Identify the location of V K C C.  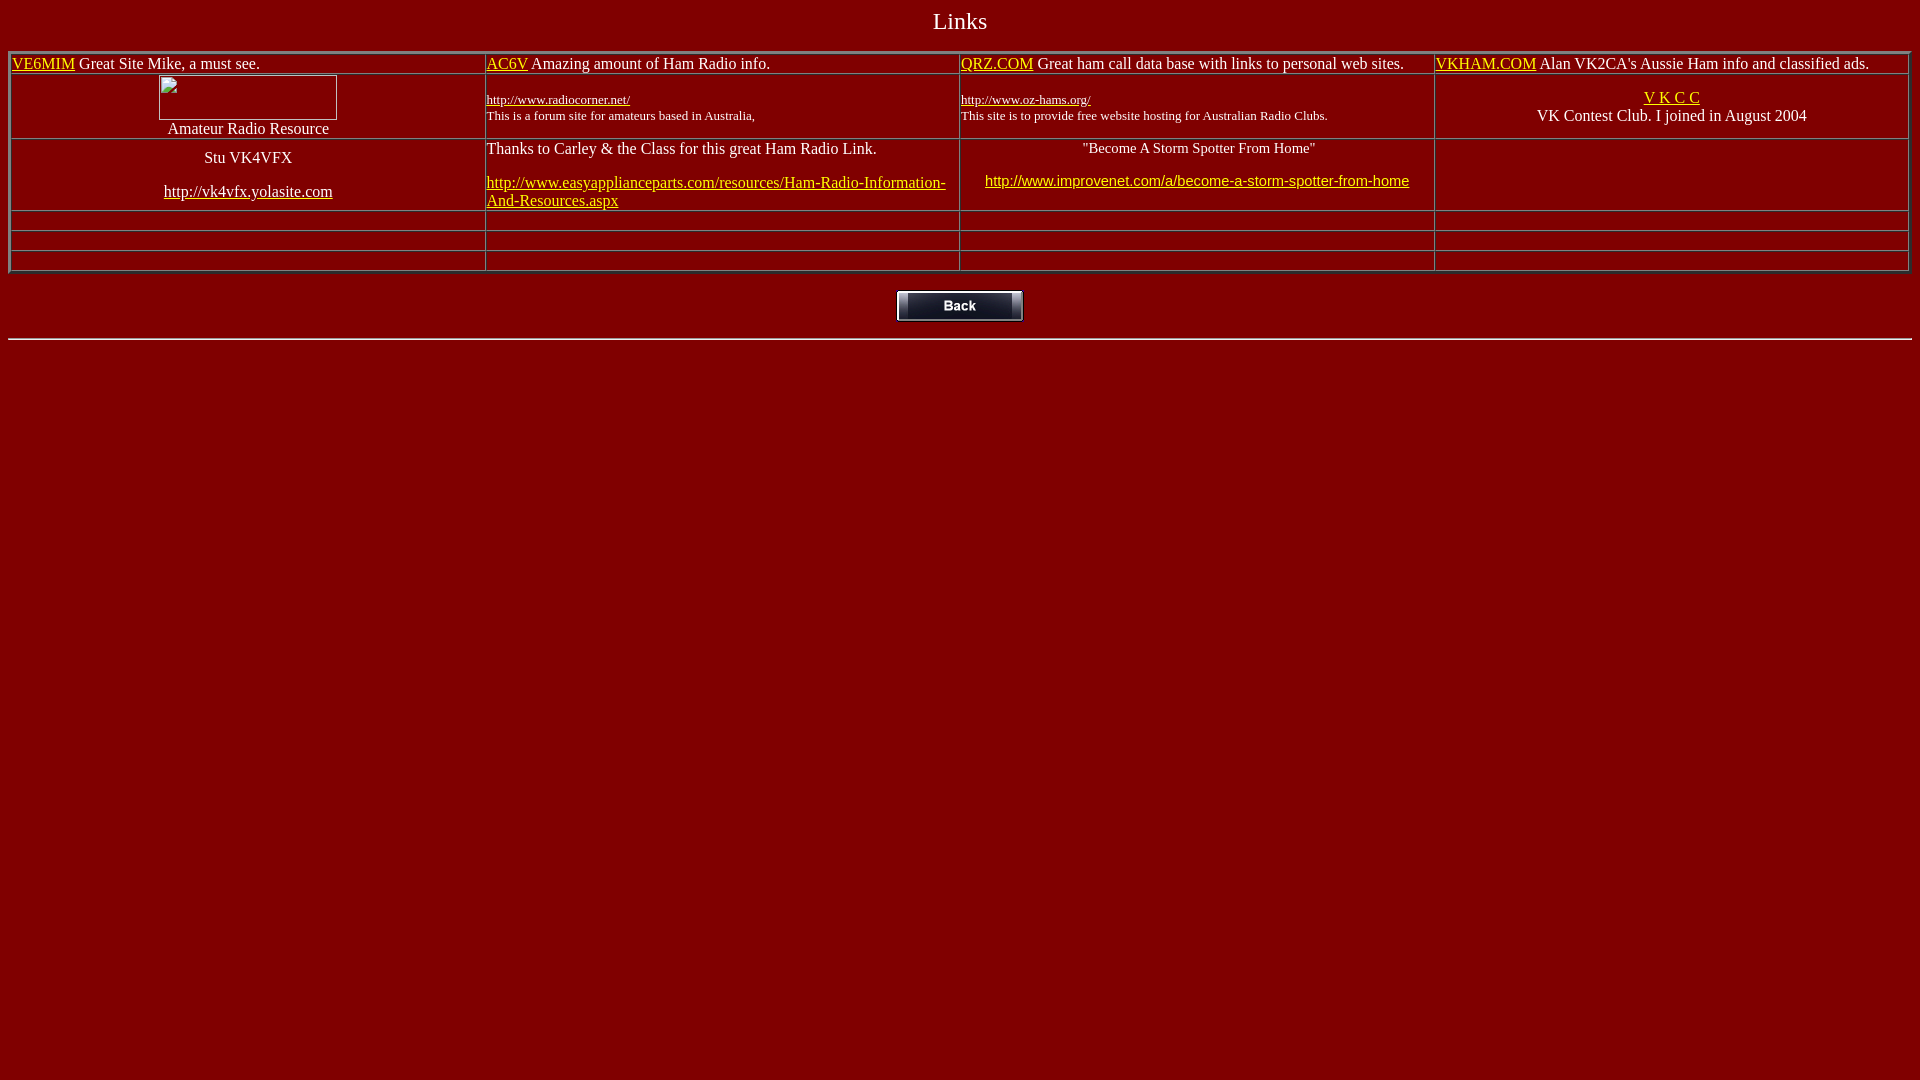
(1672, 96).